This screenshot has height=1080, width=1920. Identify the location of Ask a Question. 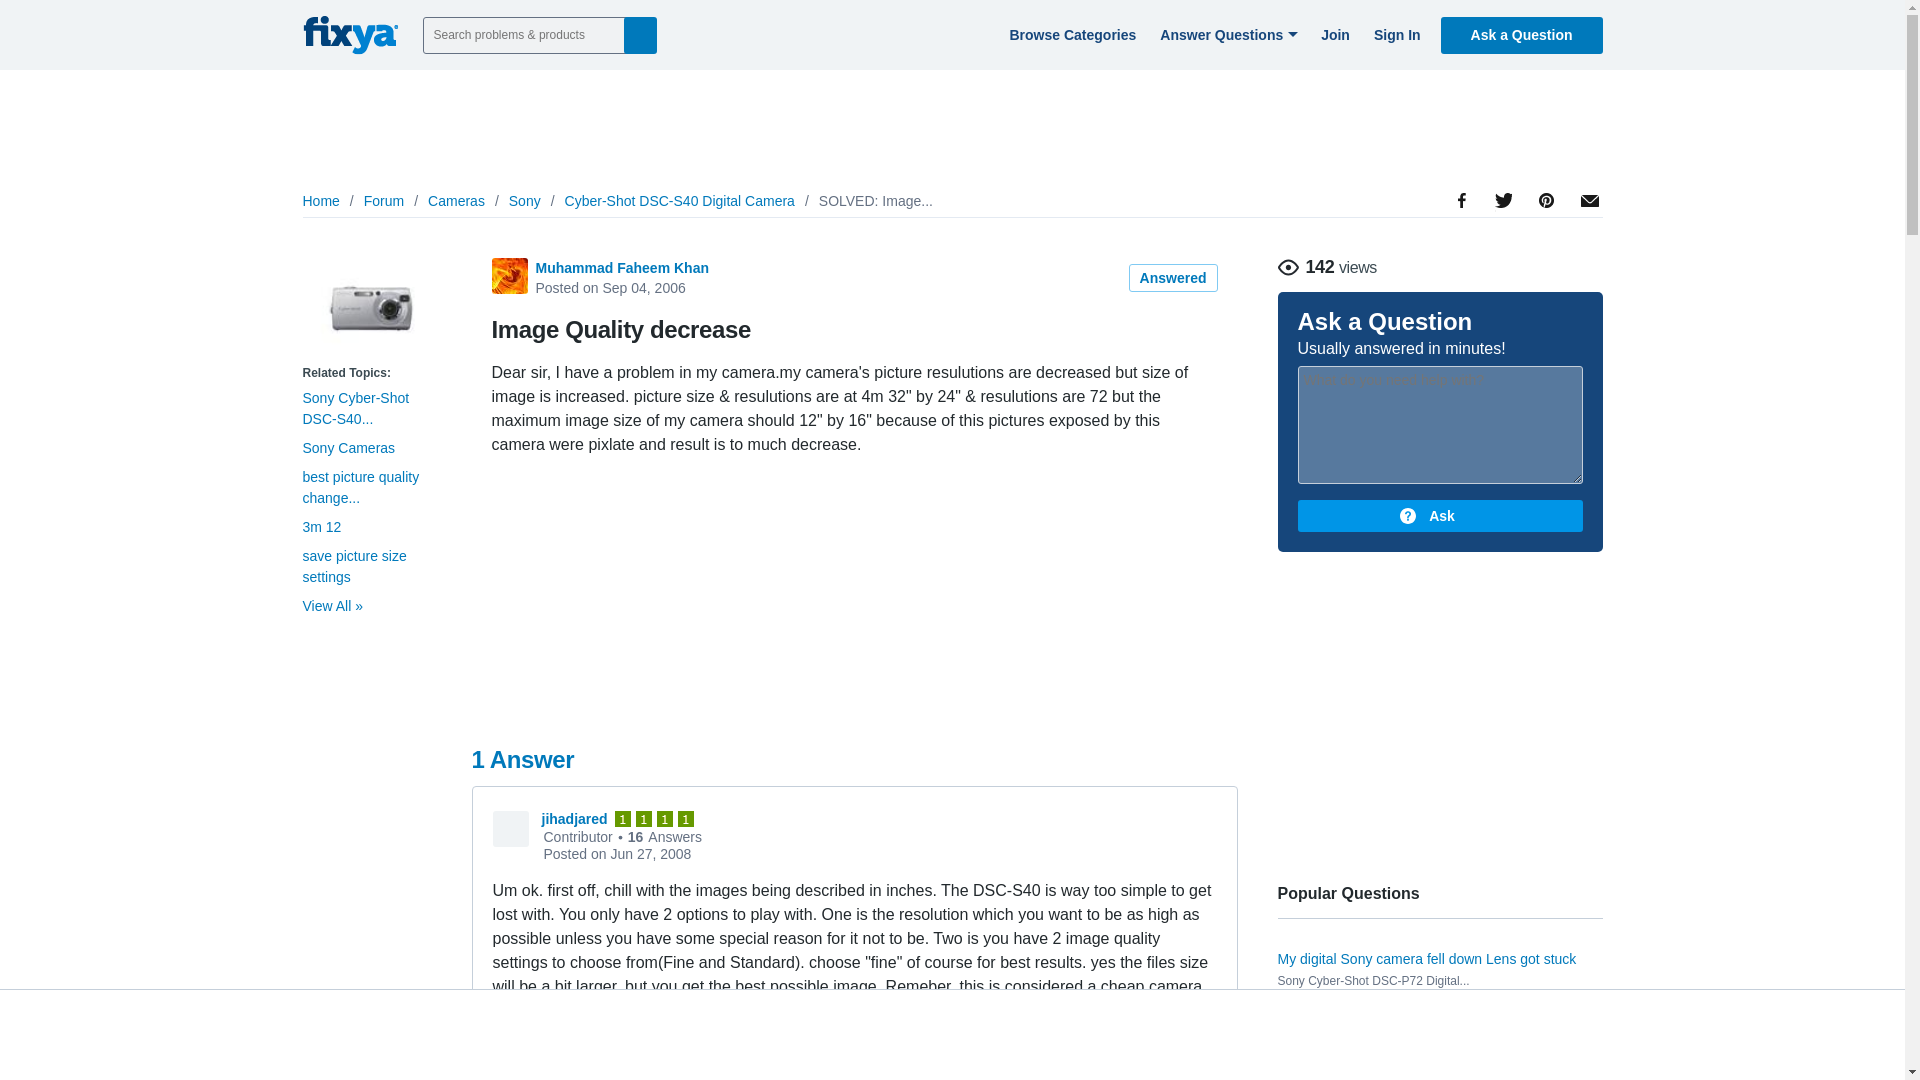
(1522, 34).